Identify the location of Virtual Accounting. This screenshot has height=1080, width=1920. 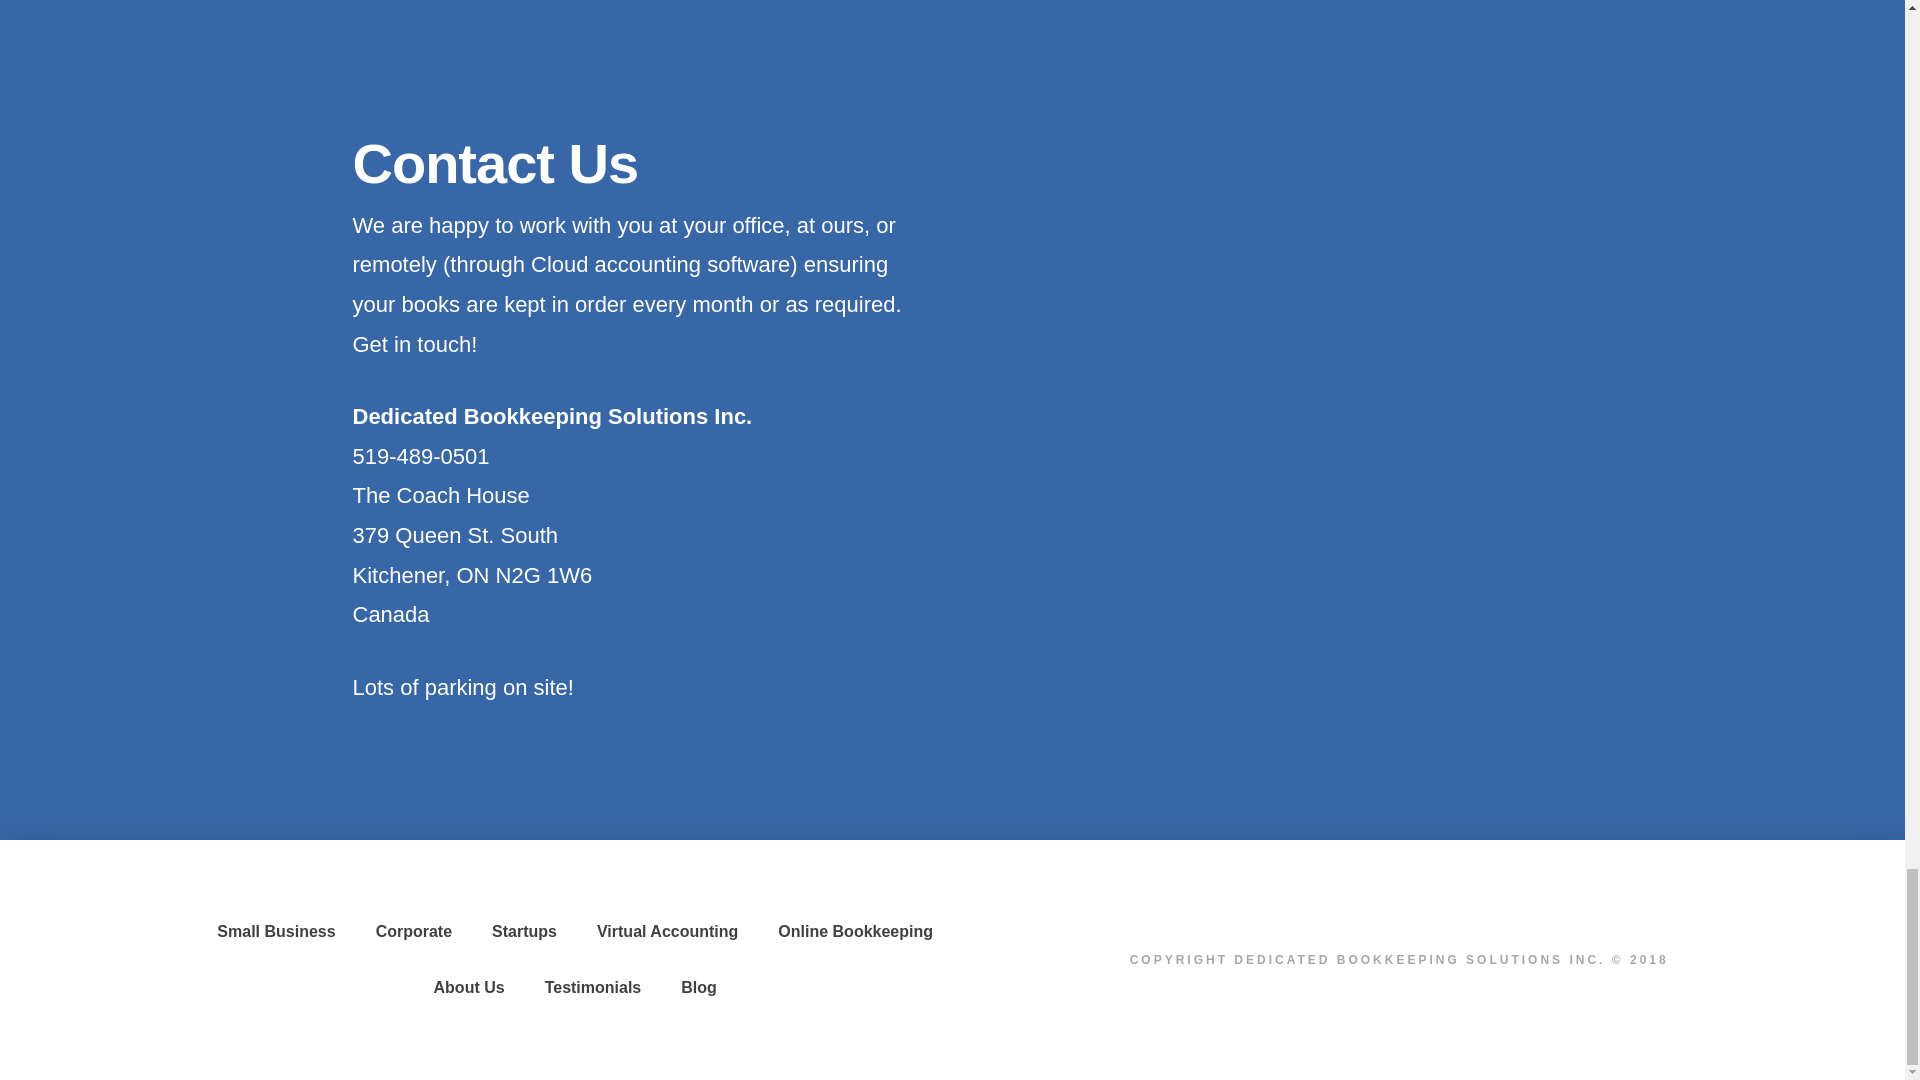
(668, 932).